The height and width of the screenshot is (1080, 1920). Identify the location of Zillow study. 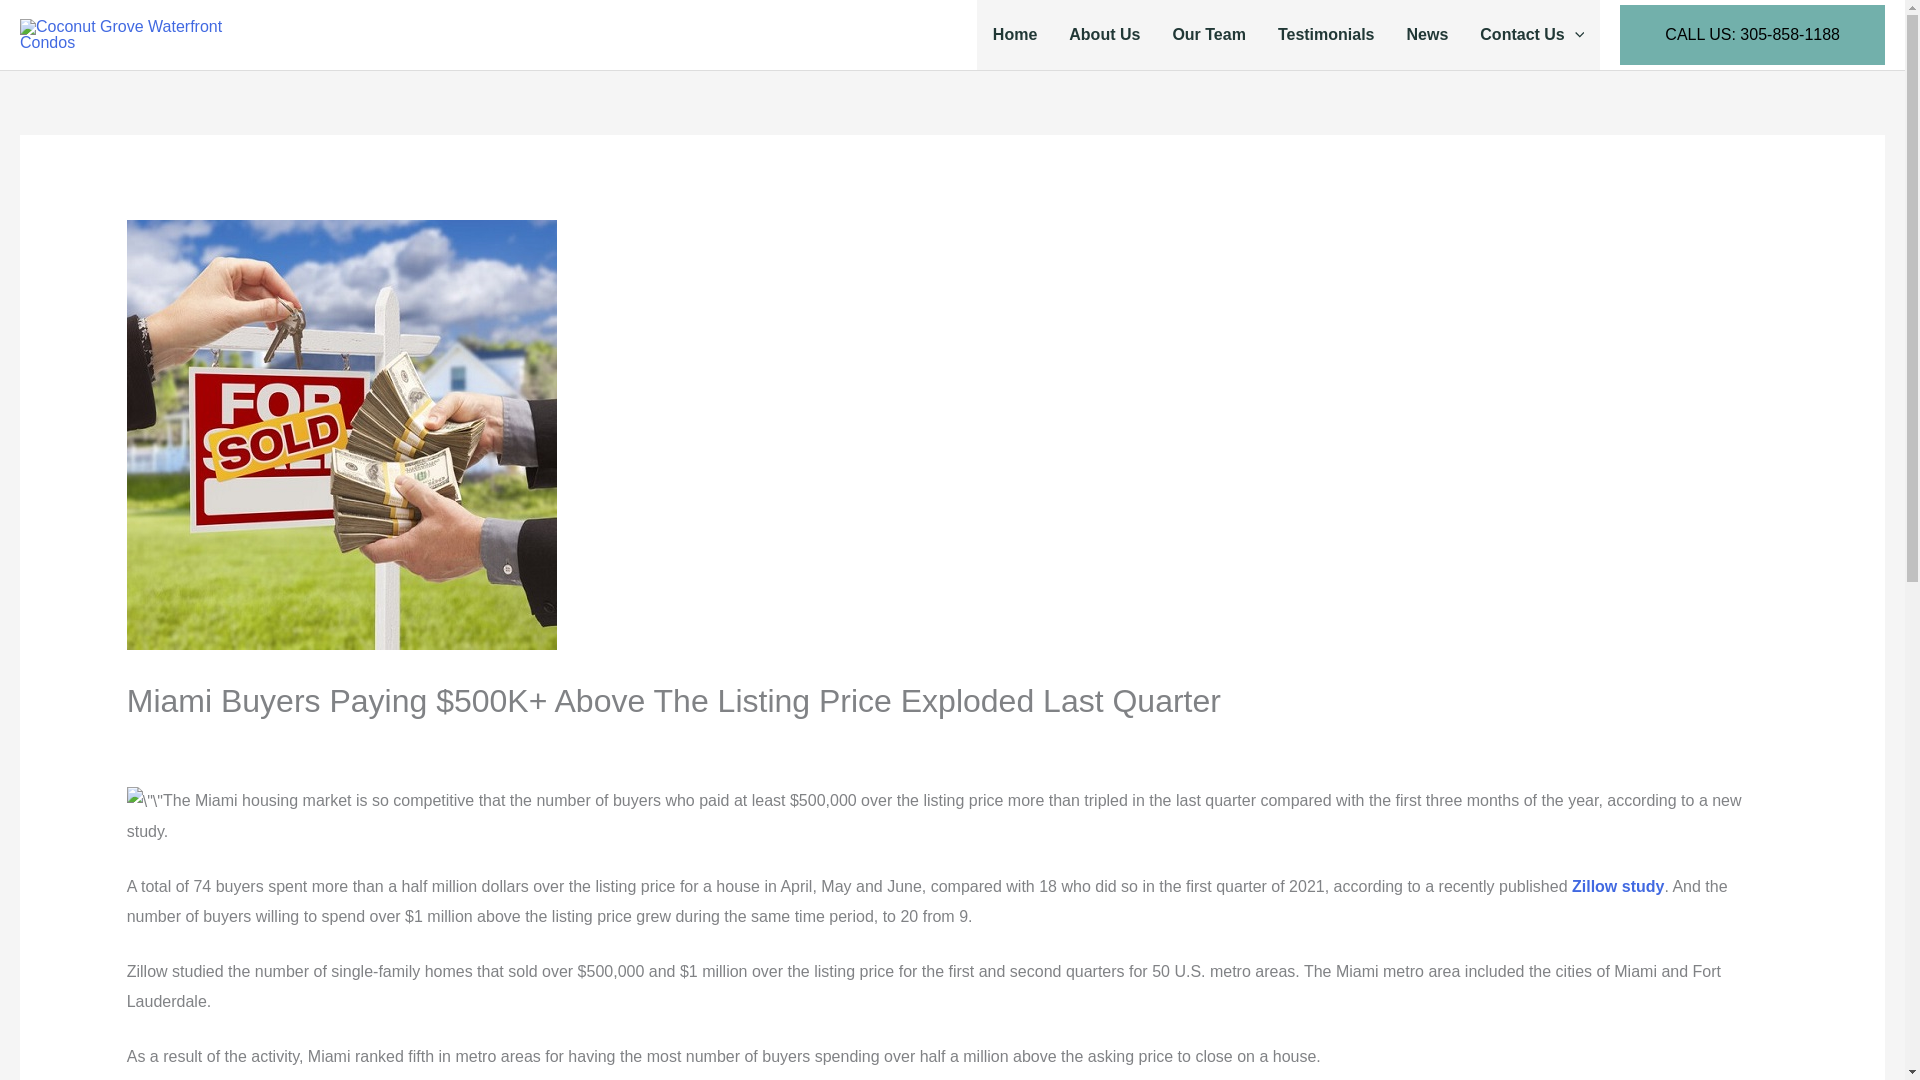
(1618, 886).